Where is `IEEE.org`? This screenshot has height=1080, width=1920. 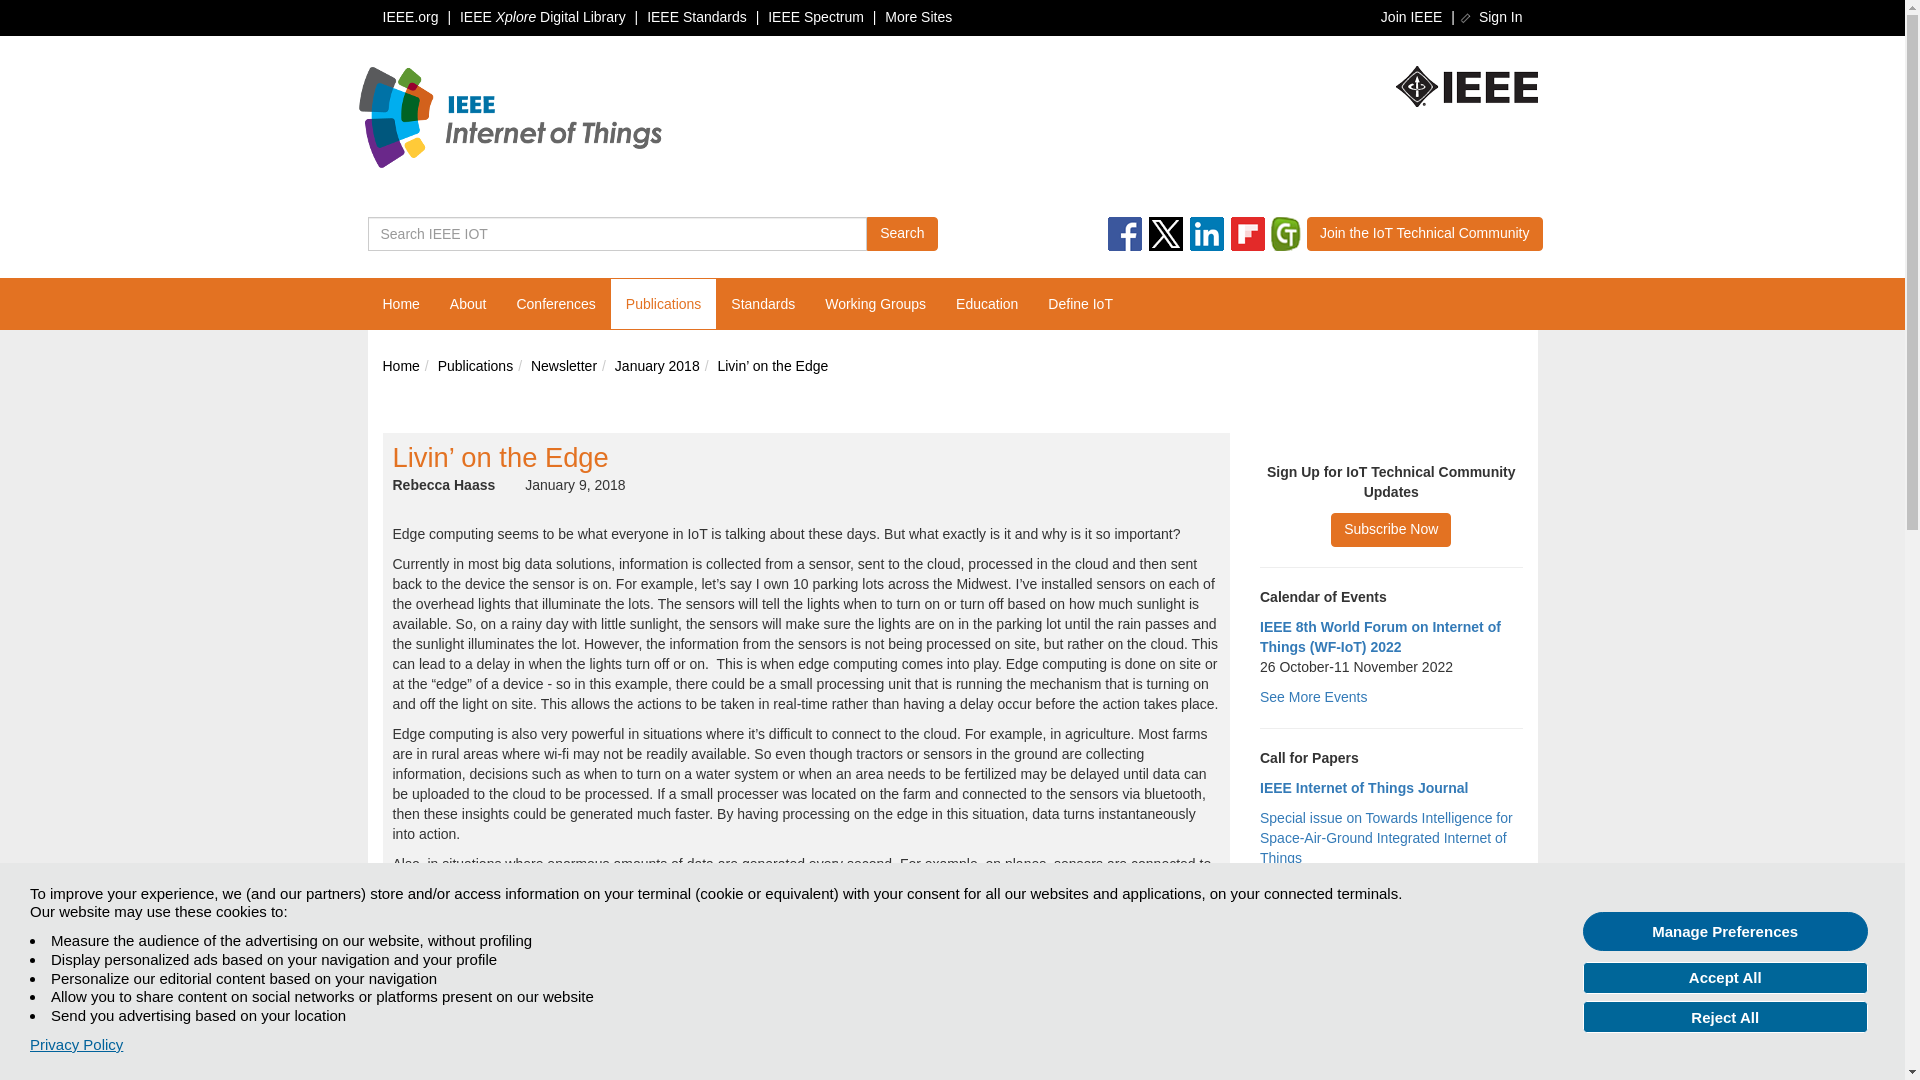
IEEE.org is located at coordinates (1466, 86).